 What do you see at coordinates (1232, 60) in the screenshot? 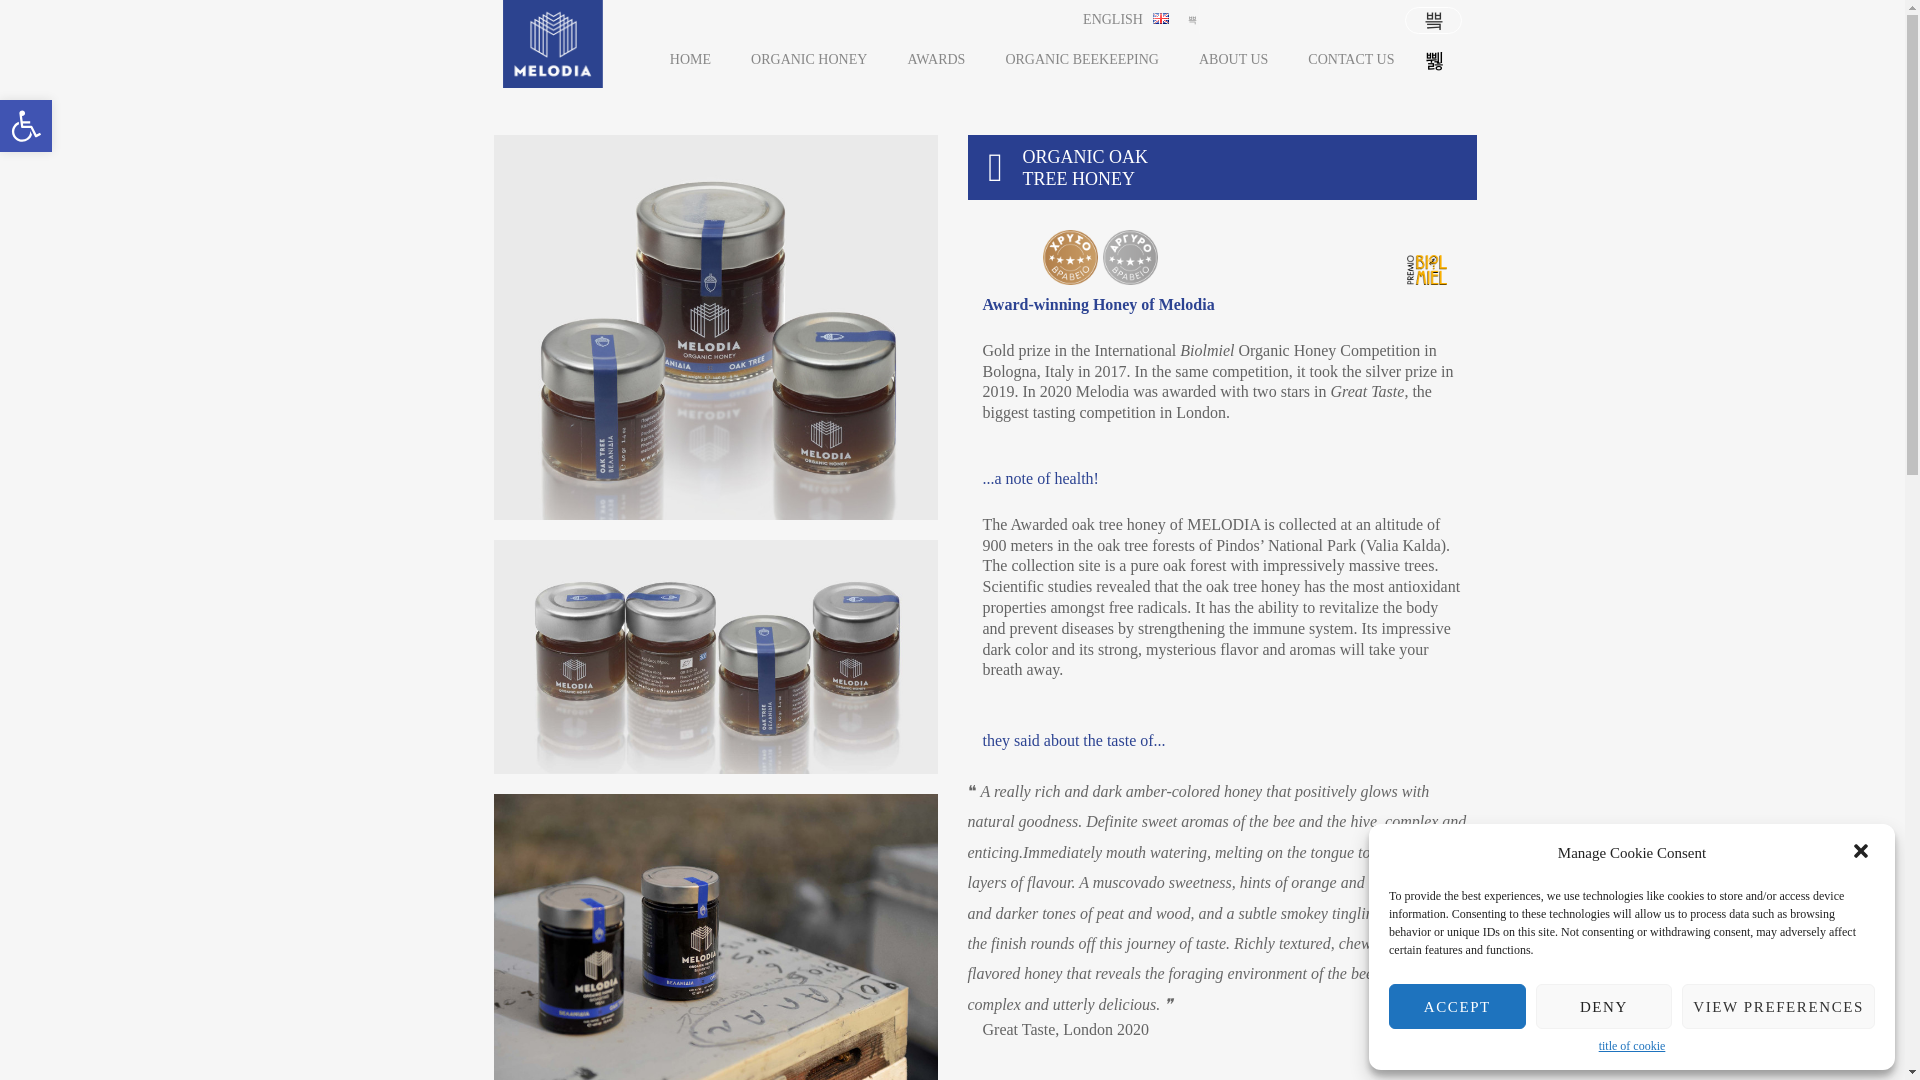
I see `ABOUT US` at bounding box center [1232, 60].